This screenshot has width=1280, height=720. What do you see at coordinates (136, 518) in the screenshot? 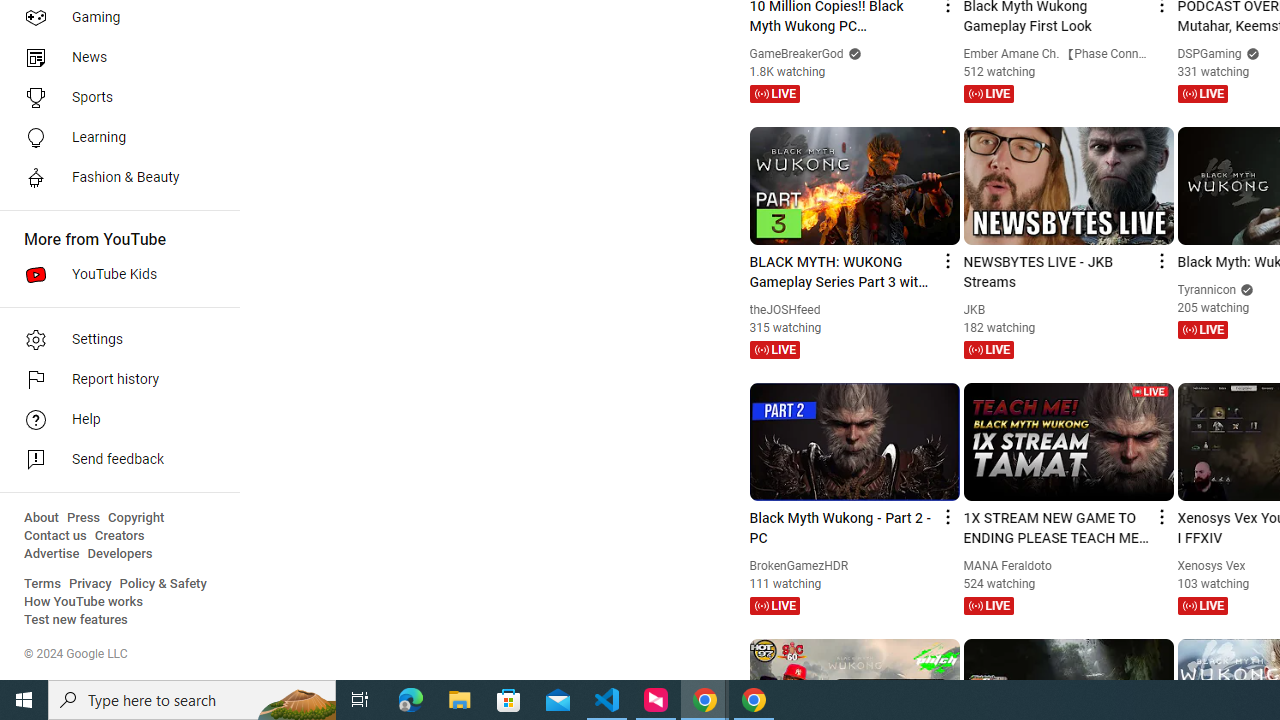
I see `Copyright` at bounding box center [136, 518].